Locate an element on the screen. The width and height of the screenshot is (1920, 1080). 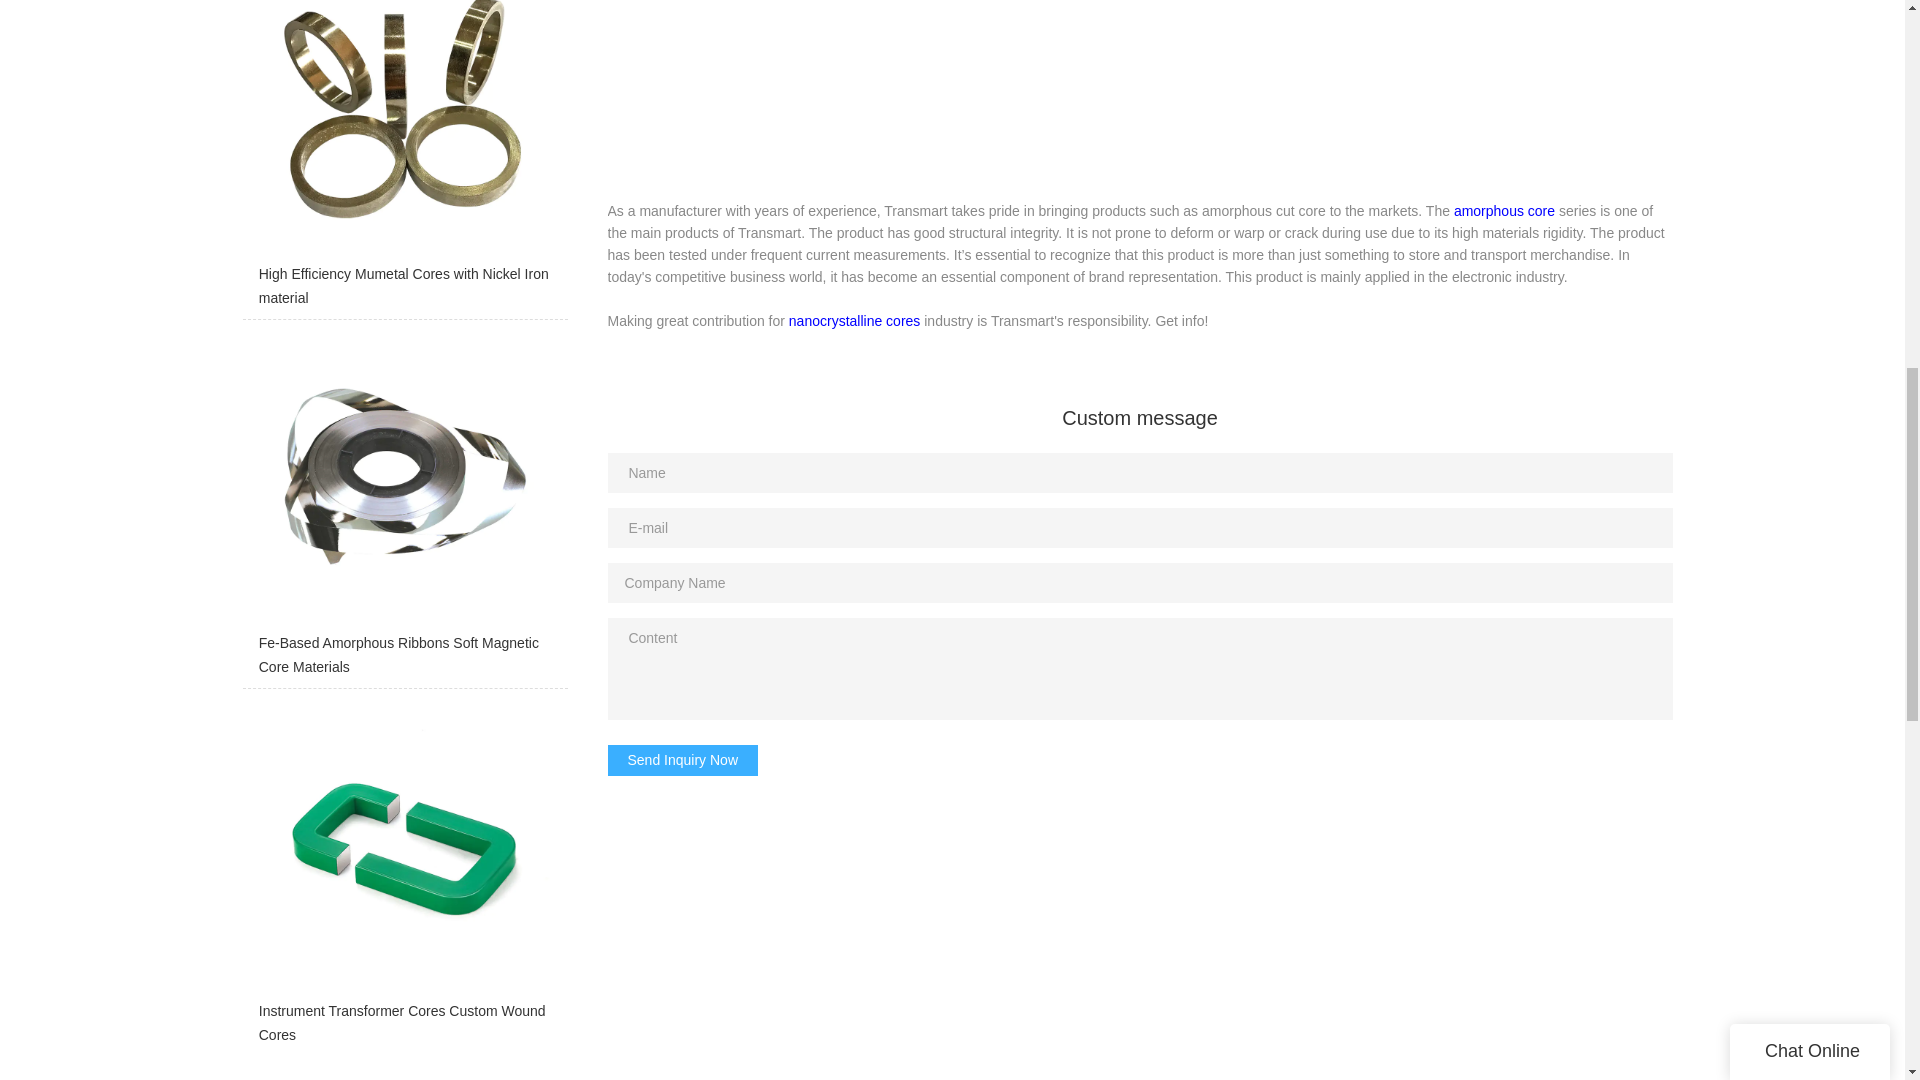
Send Inquiry Now is located at coordinates (683, 760).